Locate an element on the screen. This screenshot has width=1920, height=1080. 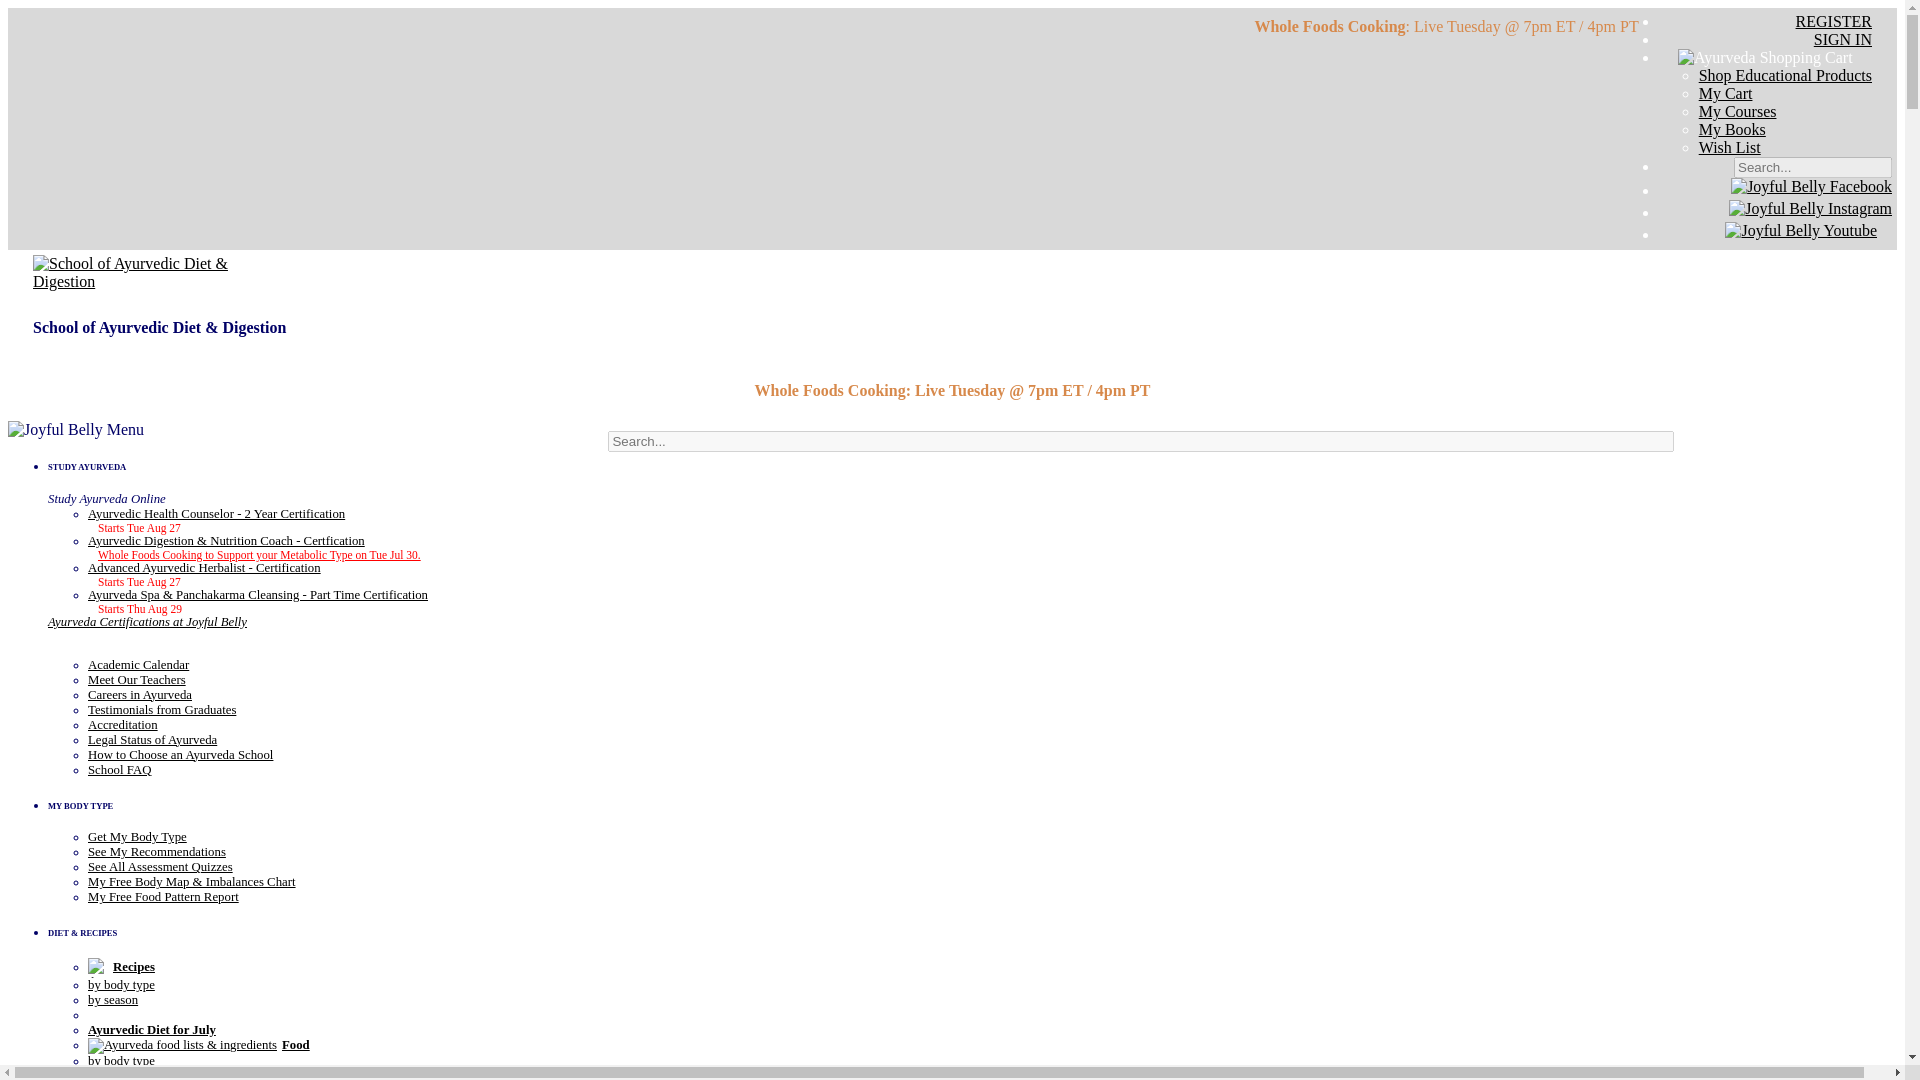
How to Choose an Ayurveda School is located at coordinates (180, 755).